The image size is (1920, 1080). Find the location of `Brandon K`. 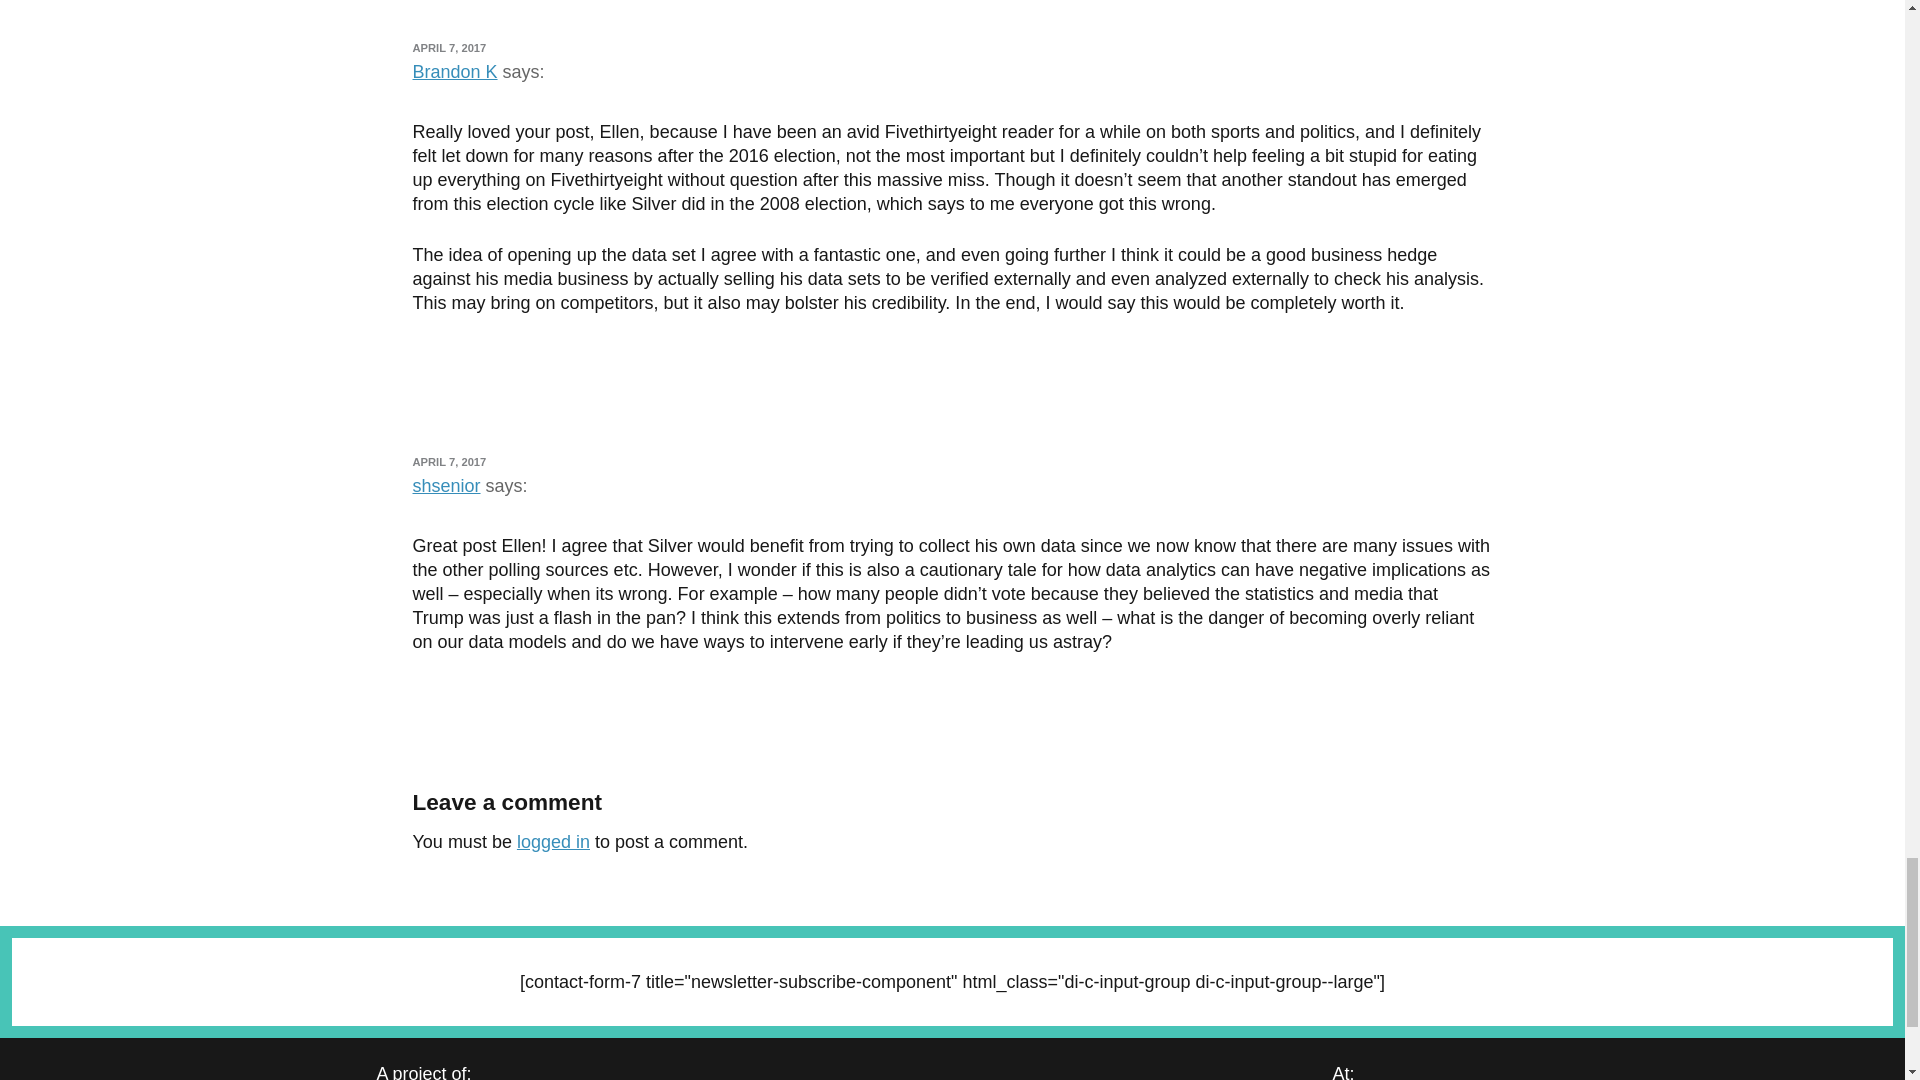

Brandon K is located at coordinates (454, 72).